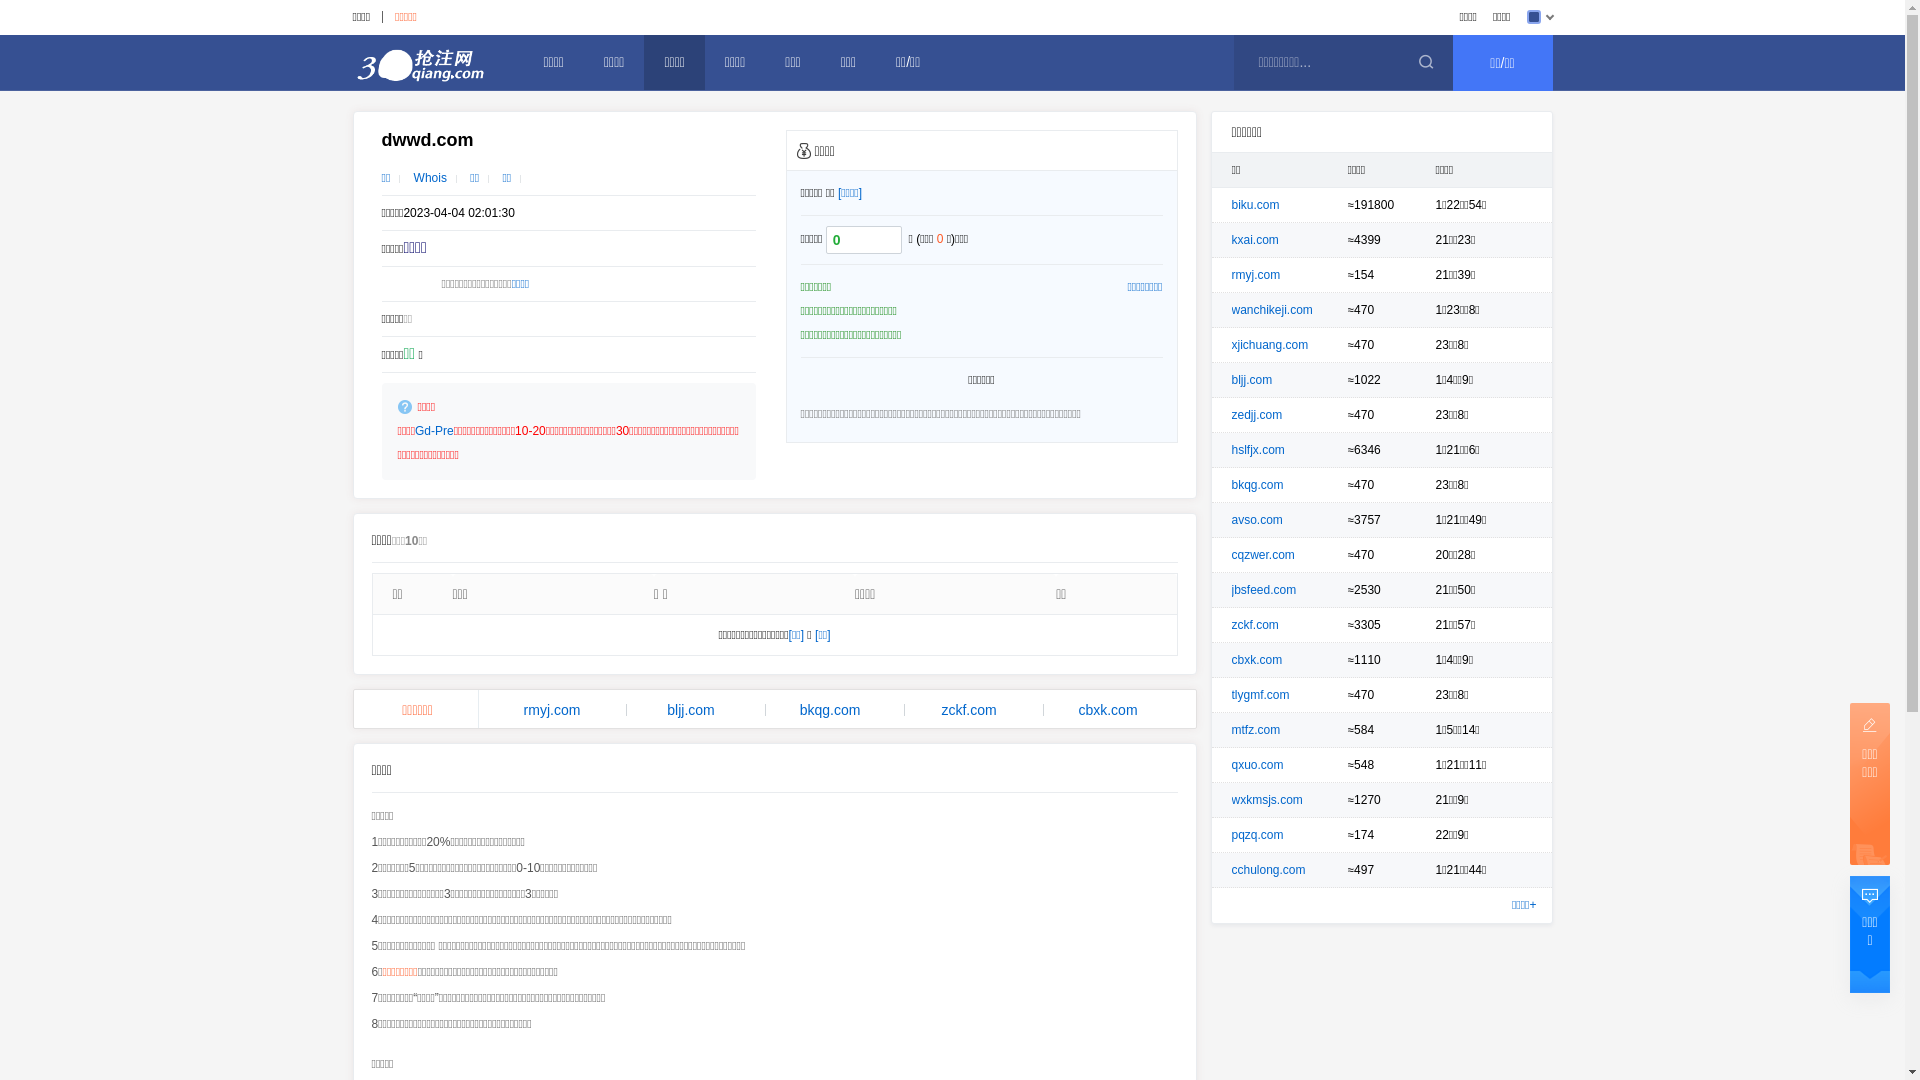 The width and height of the screenshot is (1920, 1080). What do you see at coordinates (1268, 800) in the screenshot?
I see `wxkmsjs.com` at bounding box center [1268, 800].